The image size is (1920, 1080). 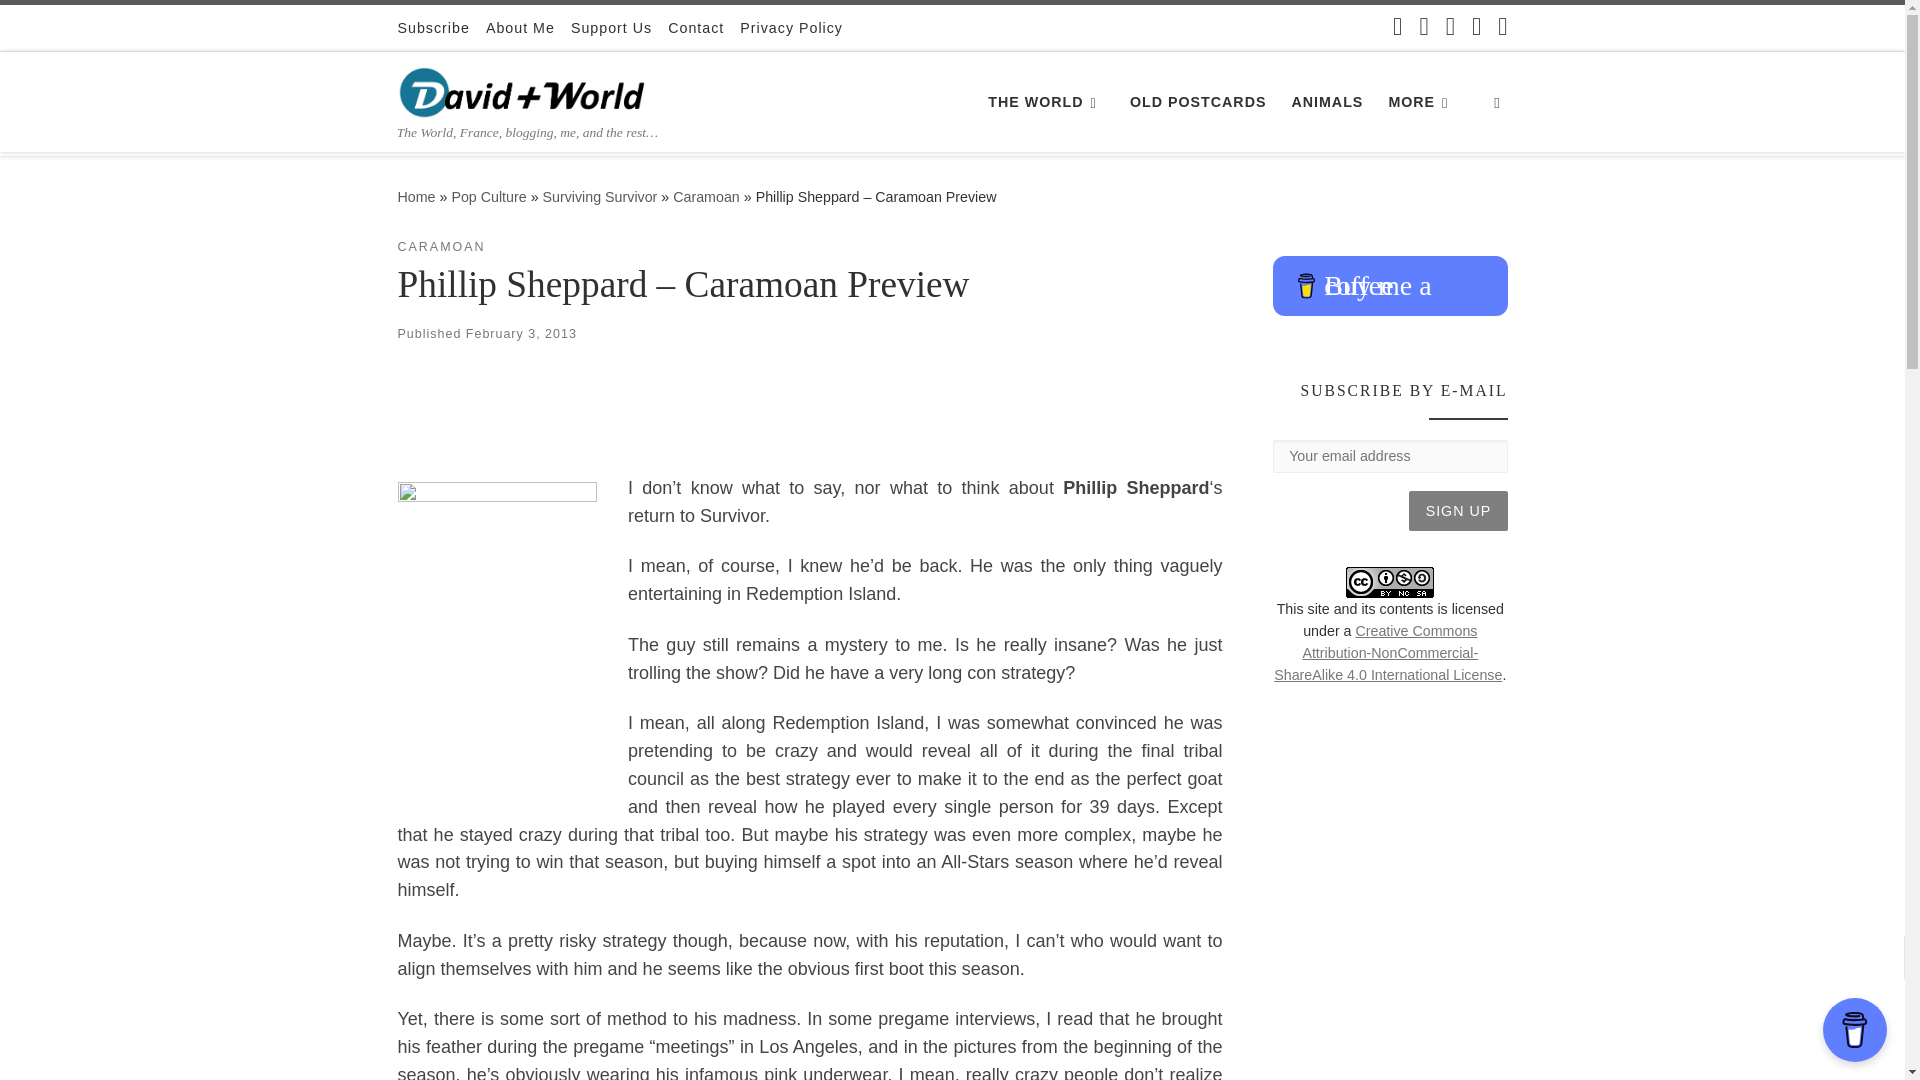 What do you see at coordinates (1326, 102) in the screenshot?
I see `ANIMALS` at bounding box center [1326, 102].